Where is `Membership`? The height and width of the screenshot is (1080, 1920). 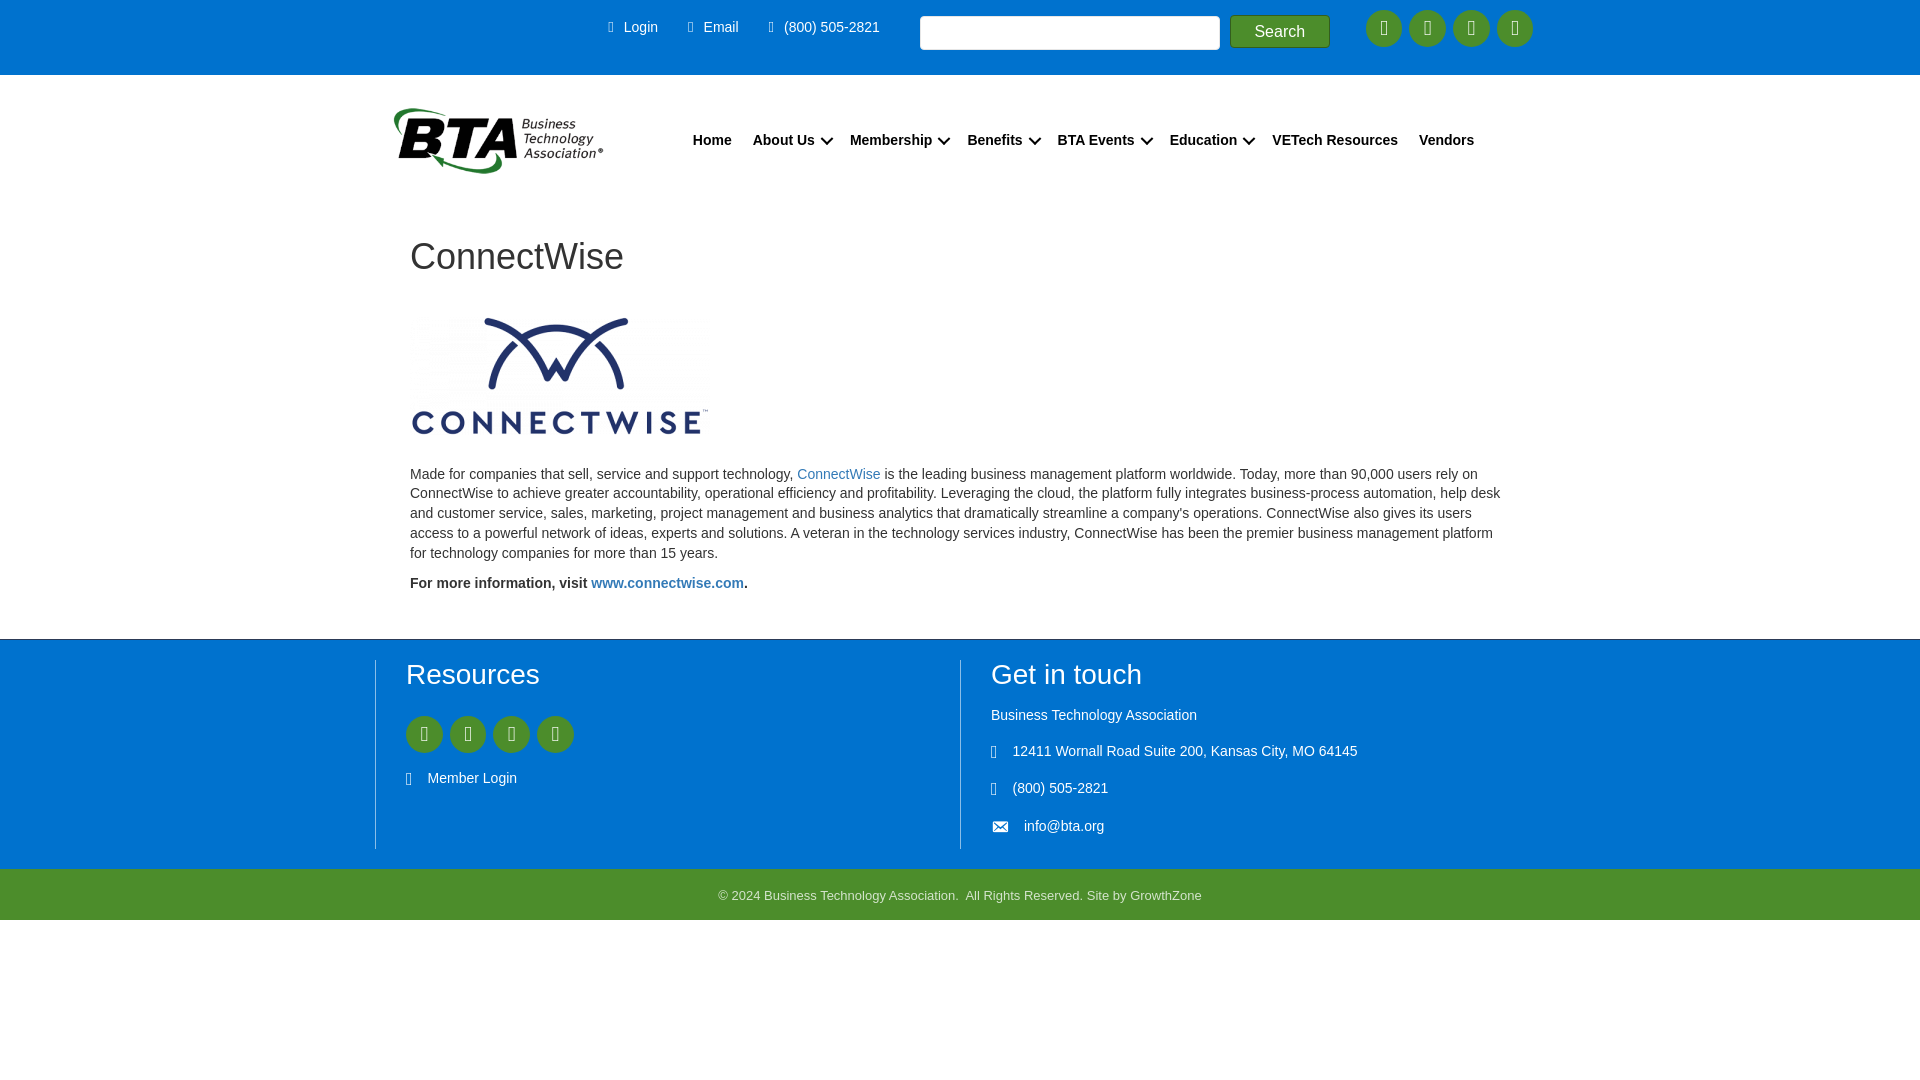 Membership is located at coordinates (898, 140).